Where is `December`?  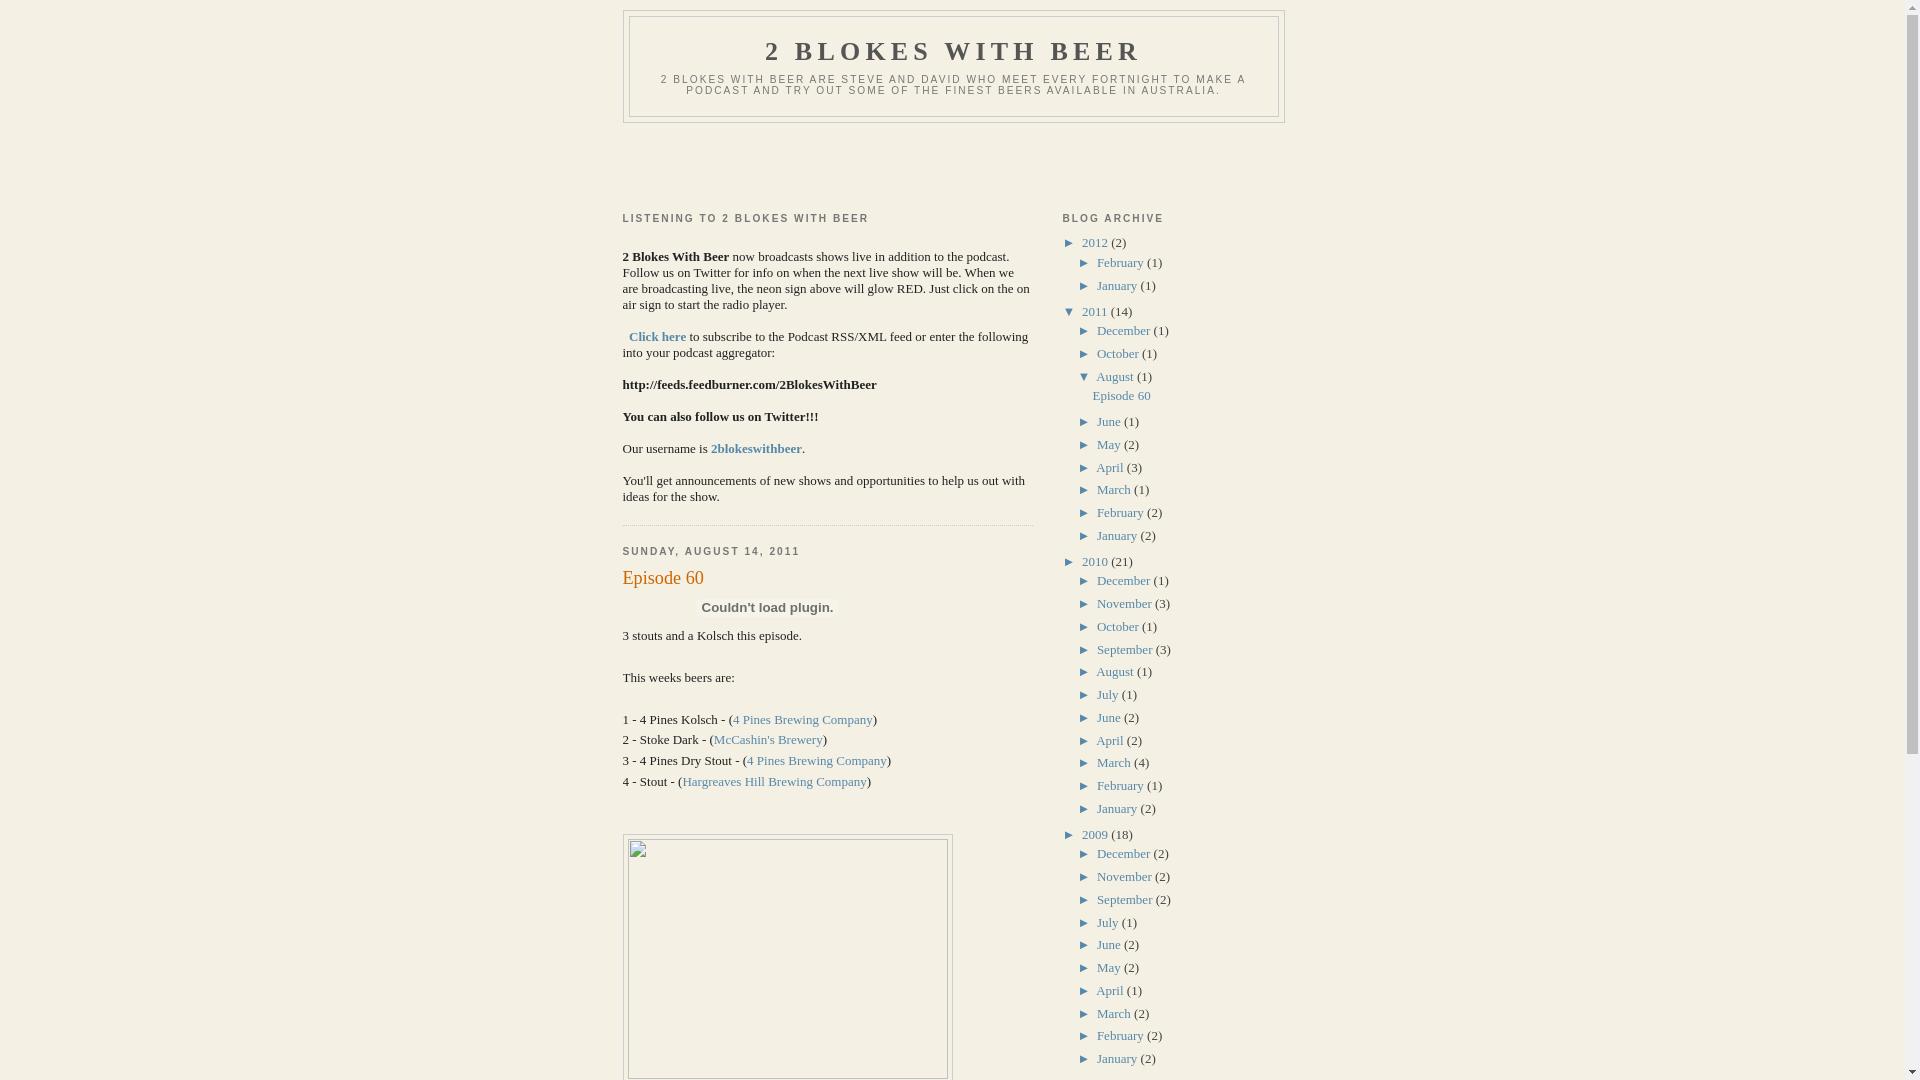
December is located at coordinates (1126, 580).